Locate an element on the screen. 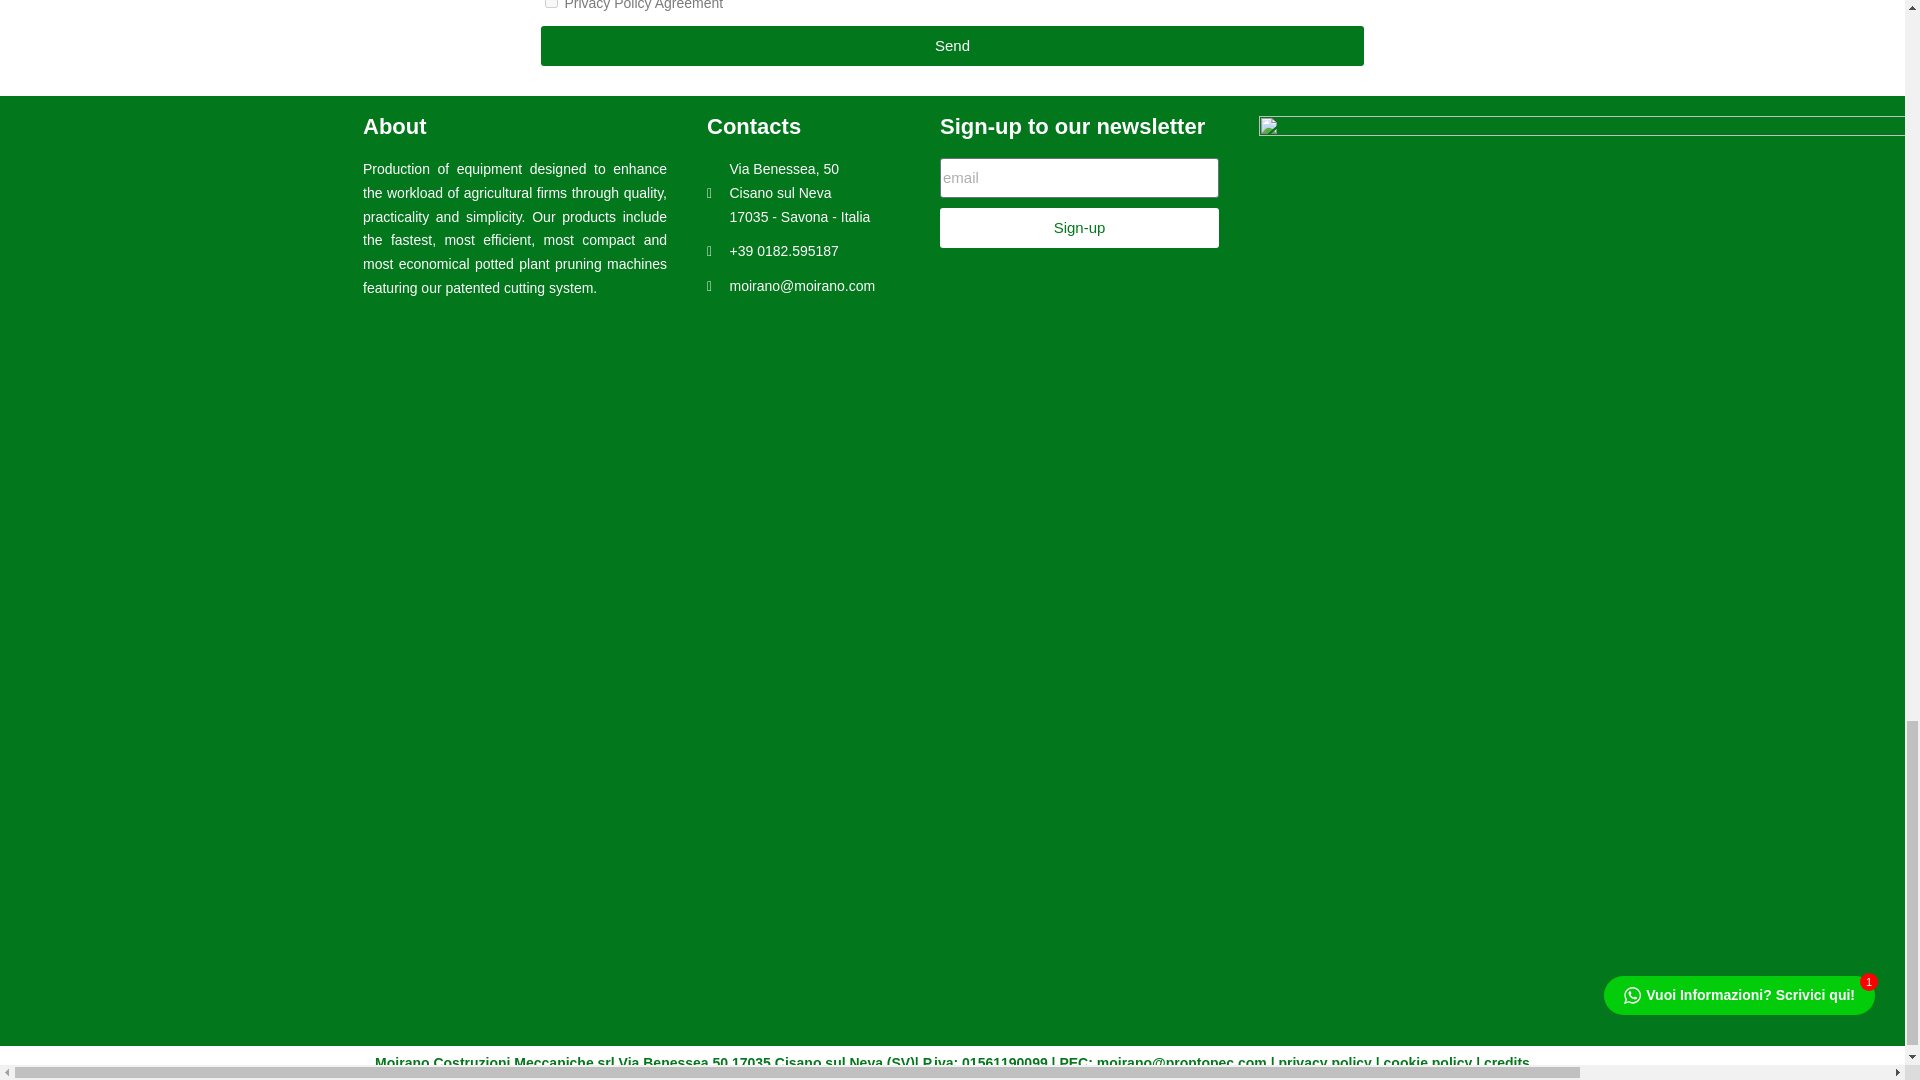 The image size is (1920, 1080). credits is located at coordinates (1507, 1063).